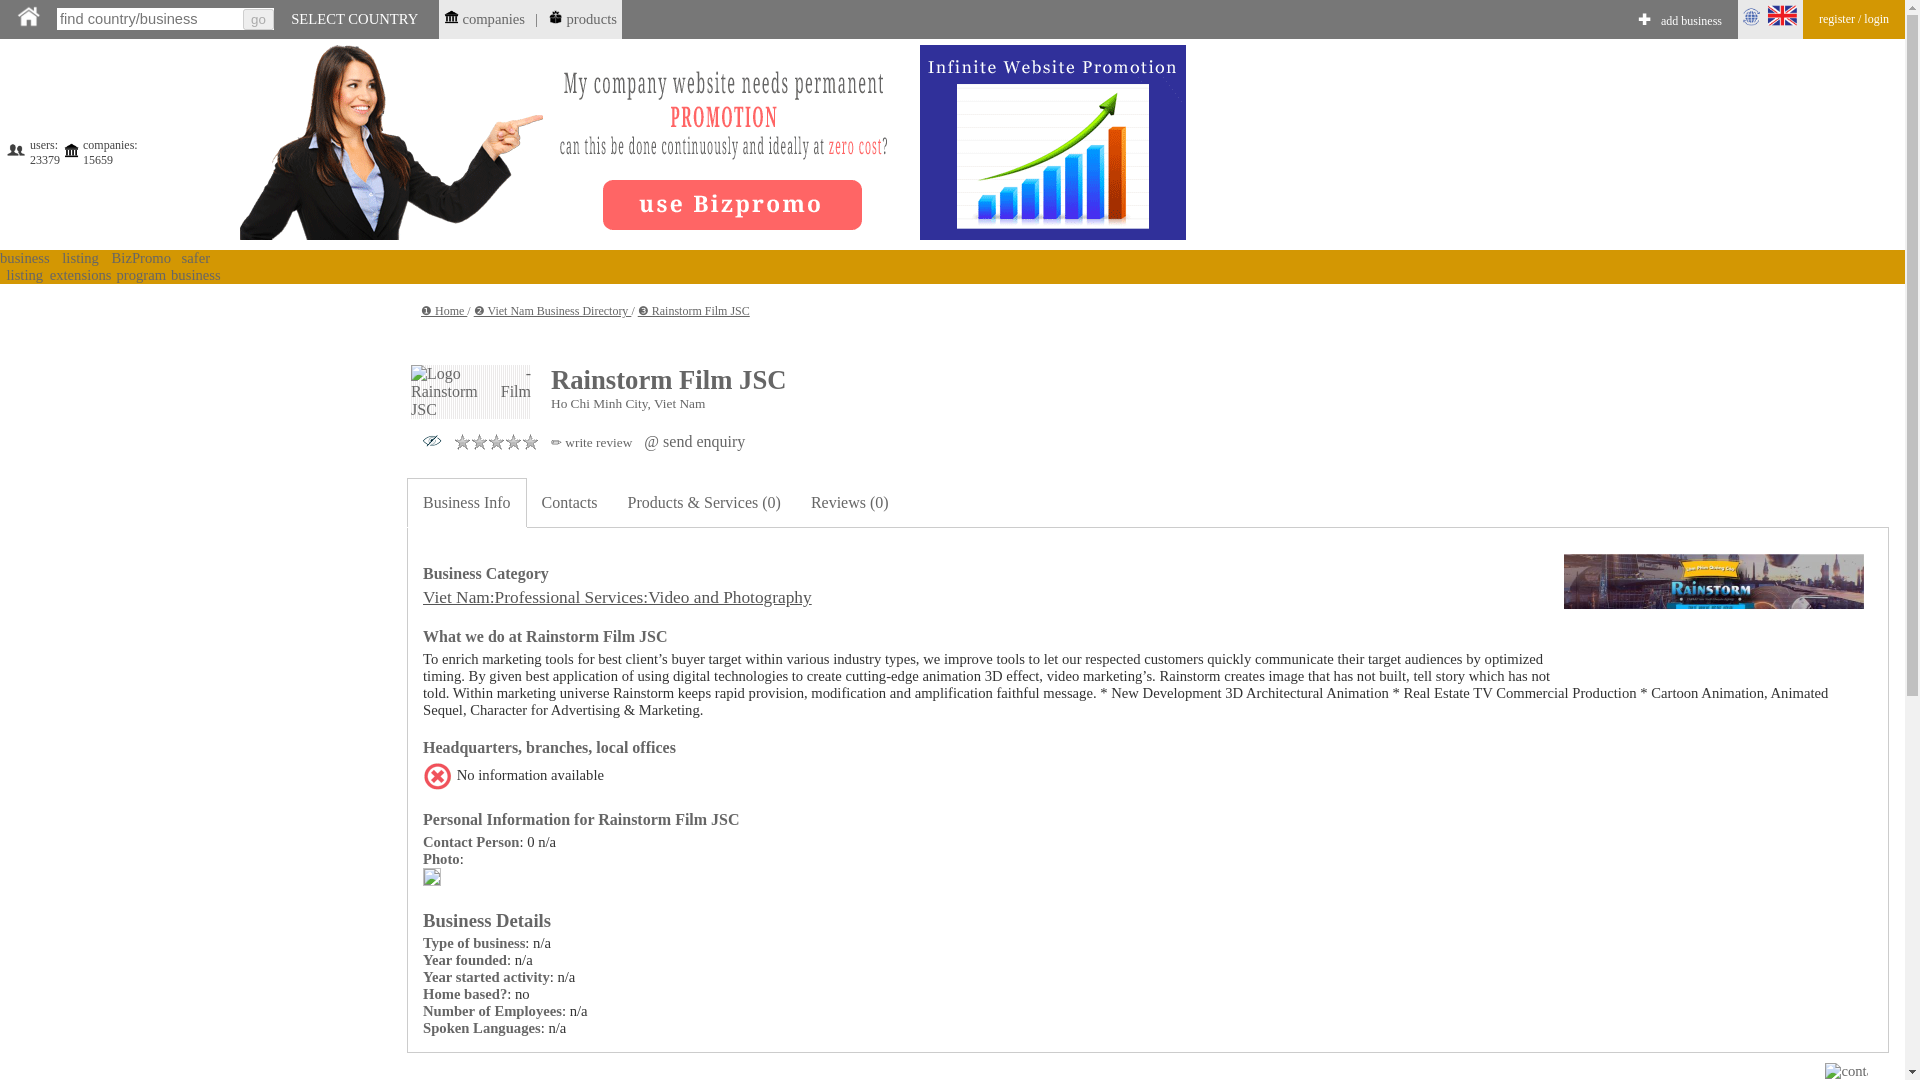 The image size is (1920, 1080). What do you see at coordinates (258, 19) in the screenshot?
I see `go` at bounding box center [258, 19].